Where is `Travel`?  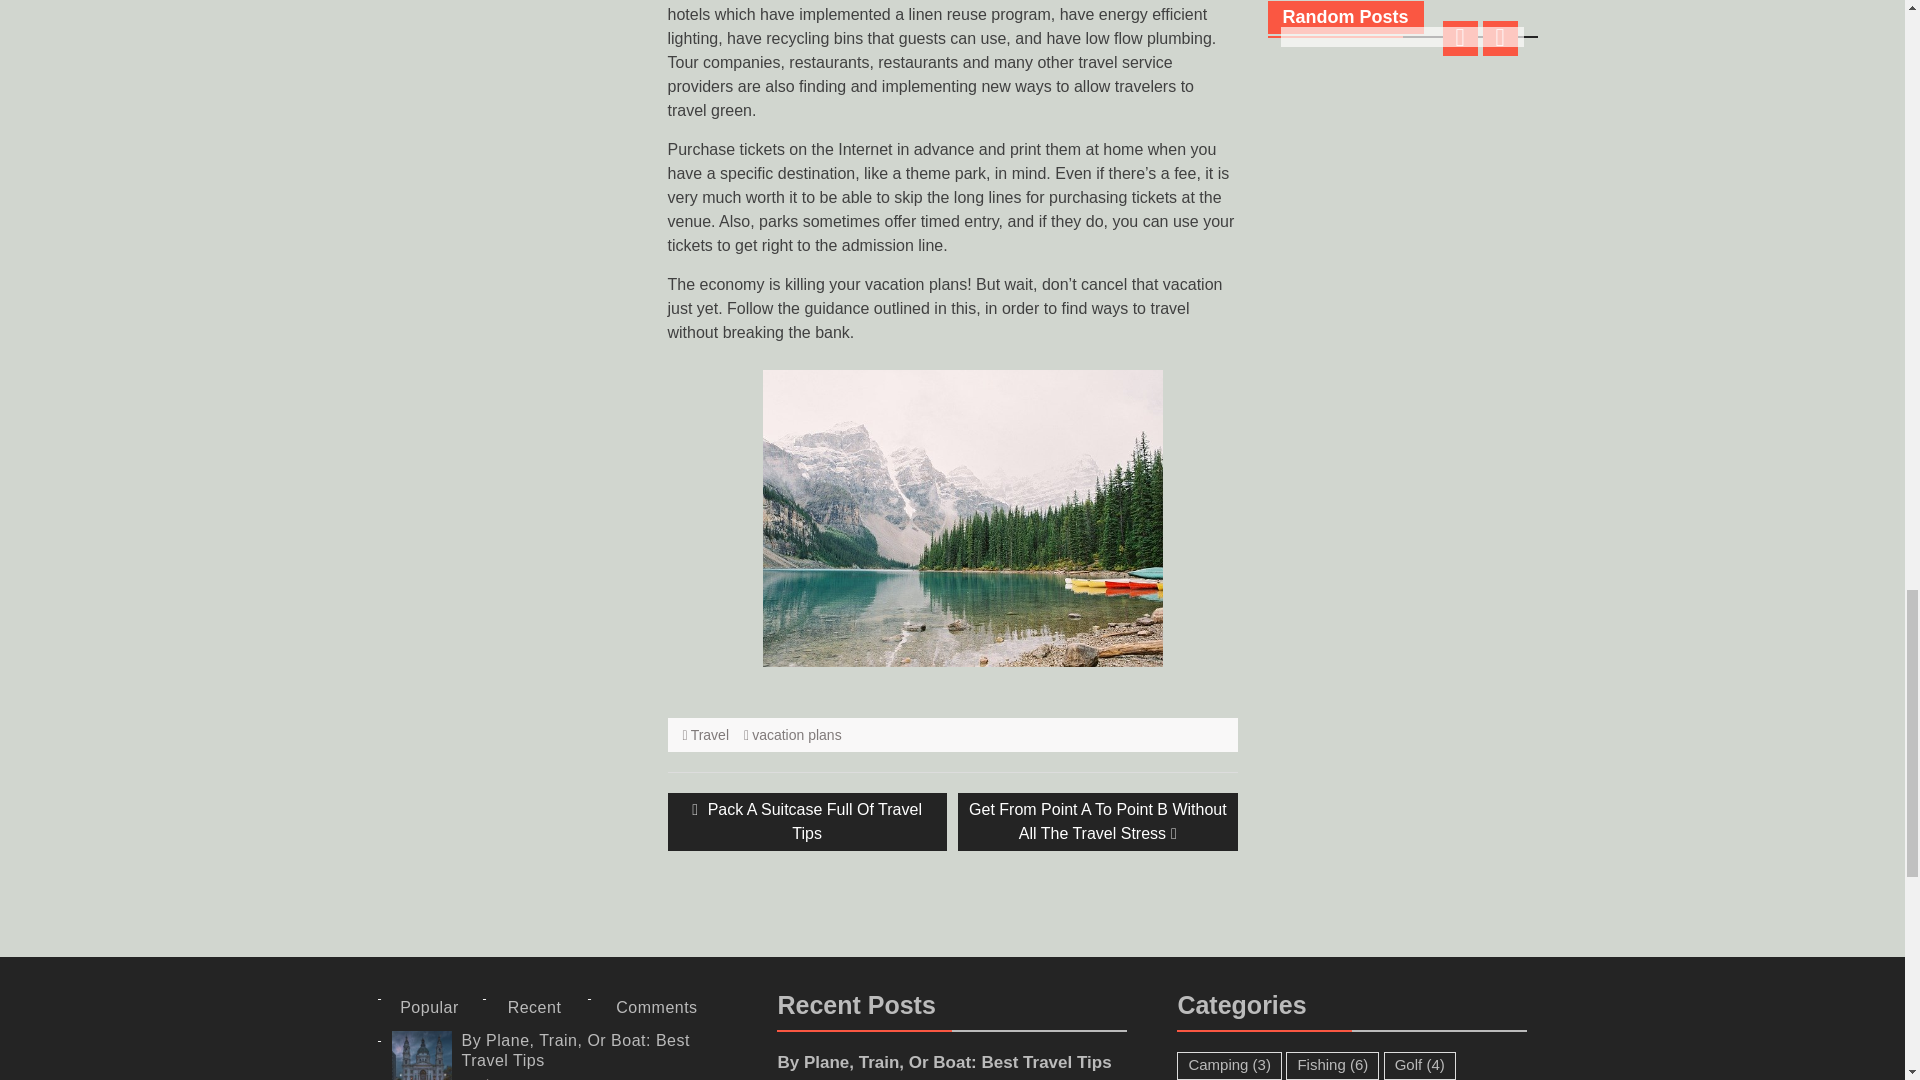
Travel is located at coordinates (807, 822).